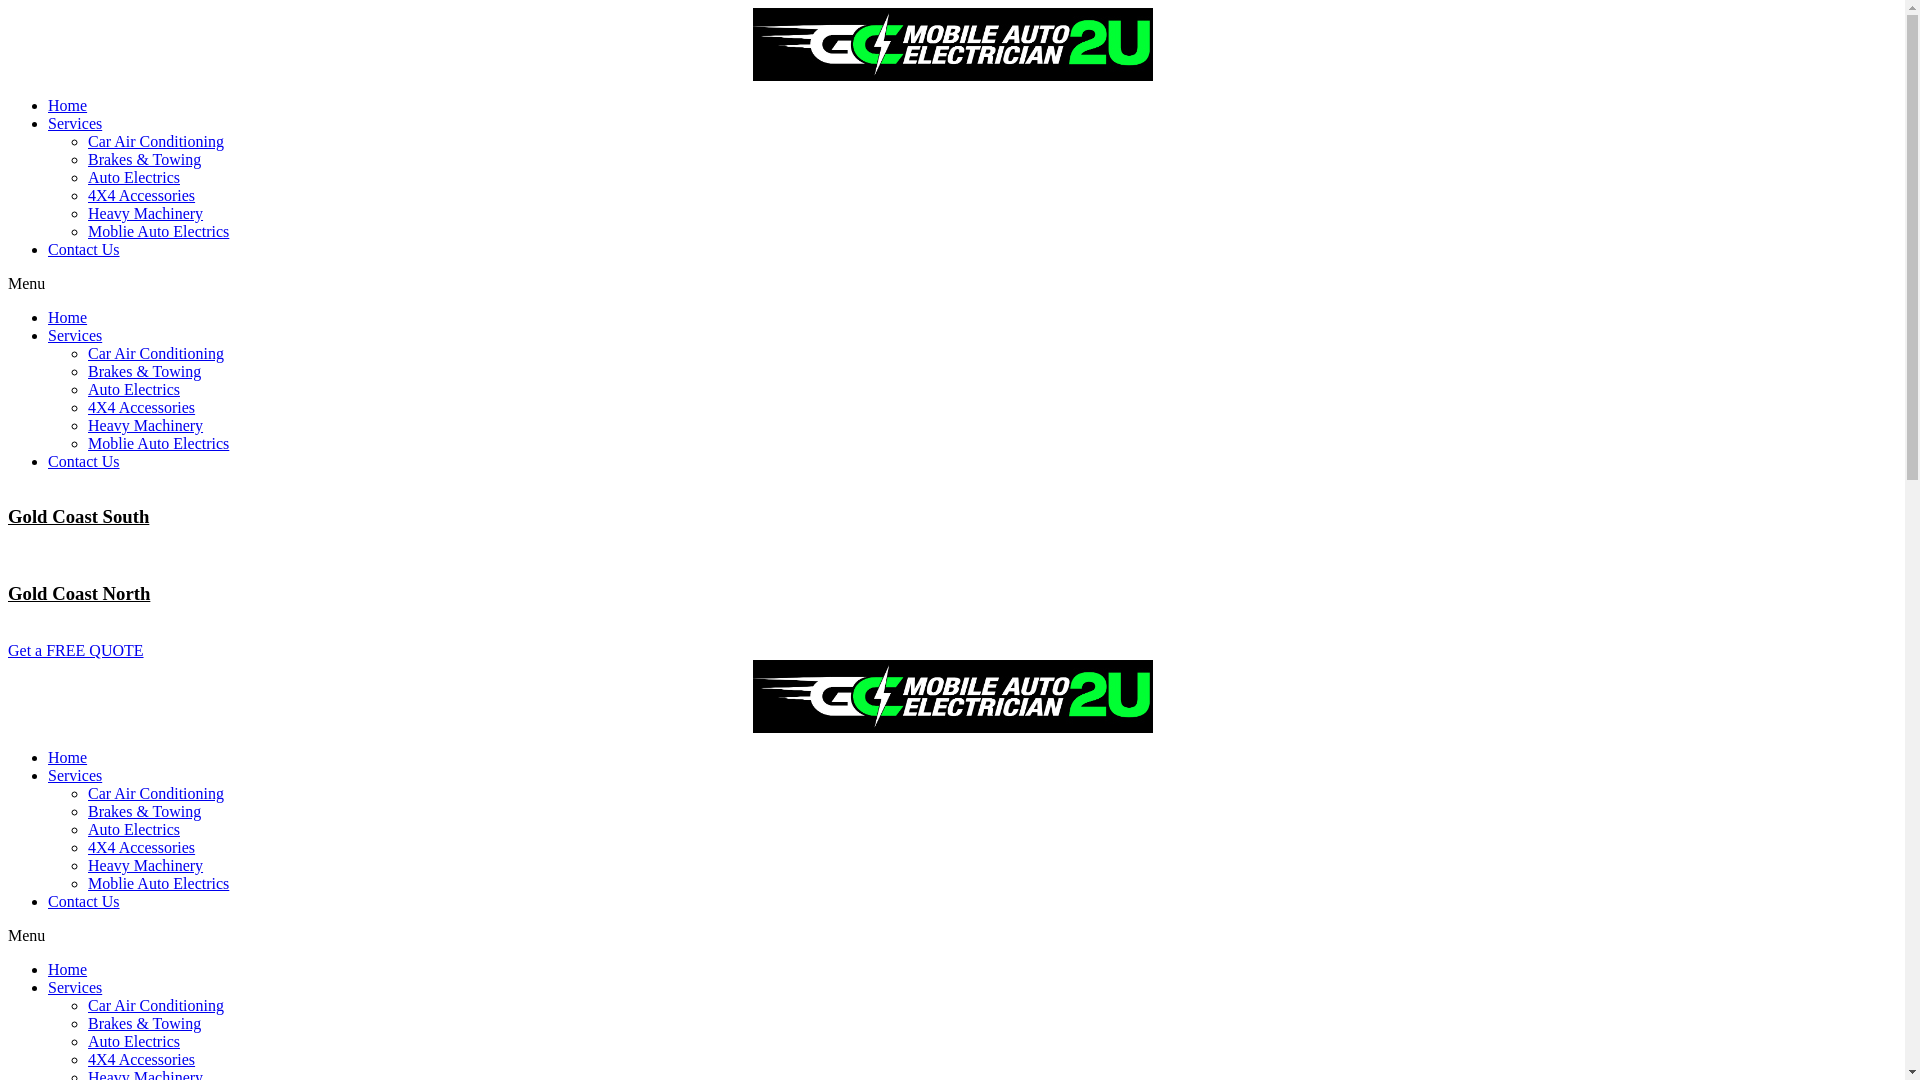 The image size is (1920, 1080). I want to click on Services, so click(75, 124).